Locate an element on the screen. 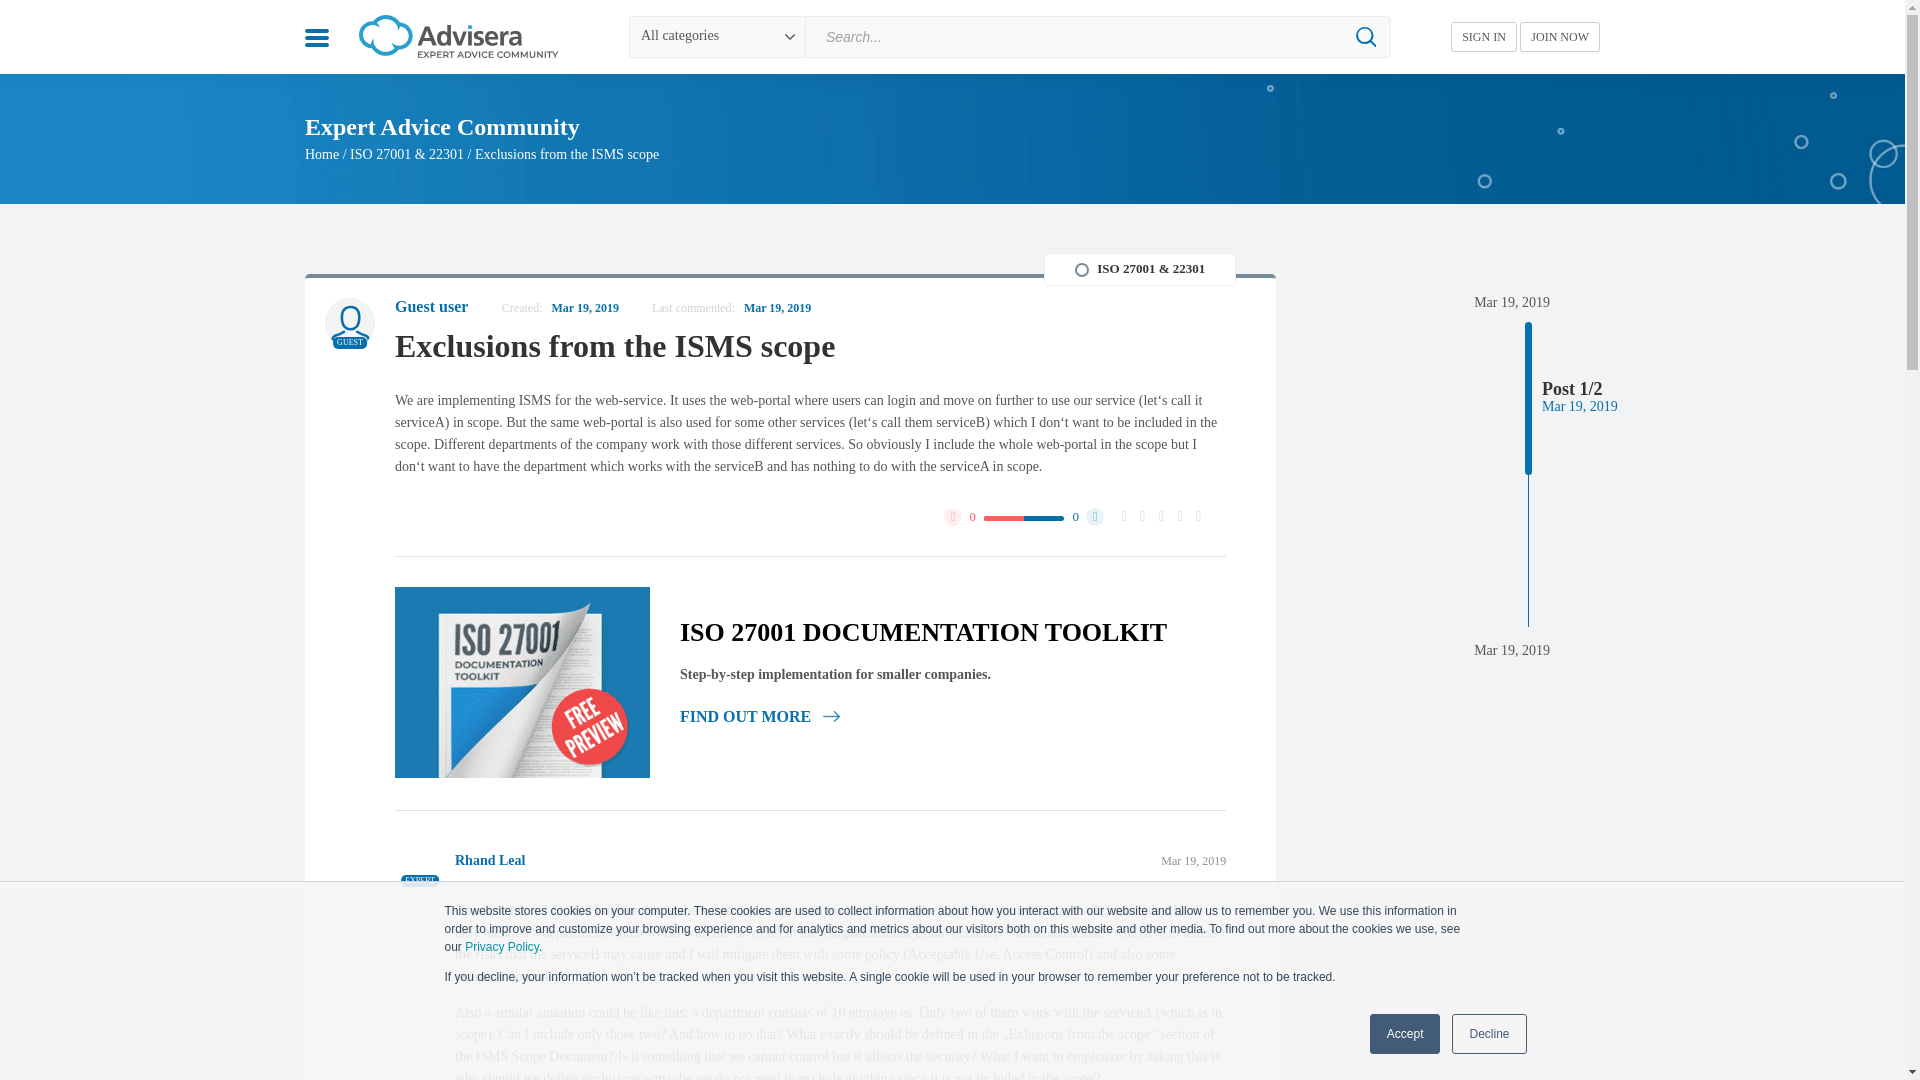 The image size is (1920, 1080). Accept is located at coordinates (1406, 1034).